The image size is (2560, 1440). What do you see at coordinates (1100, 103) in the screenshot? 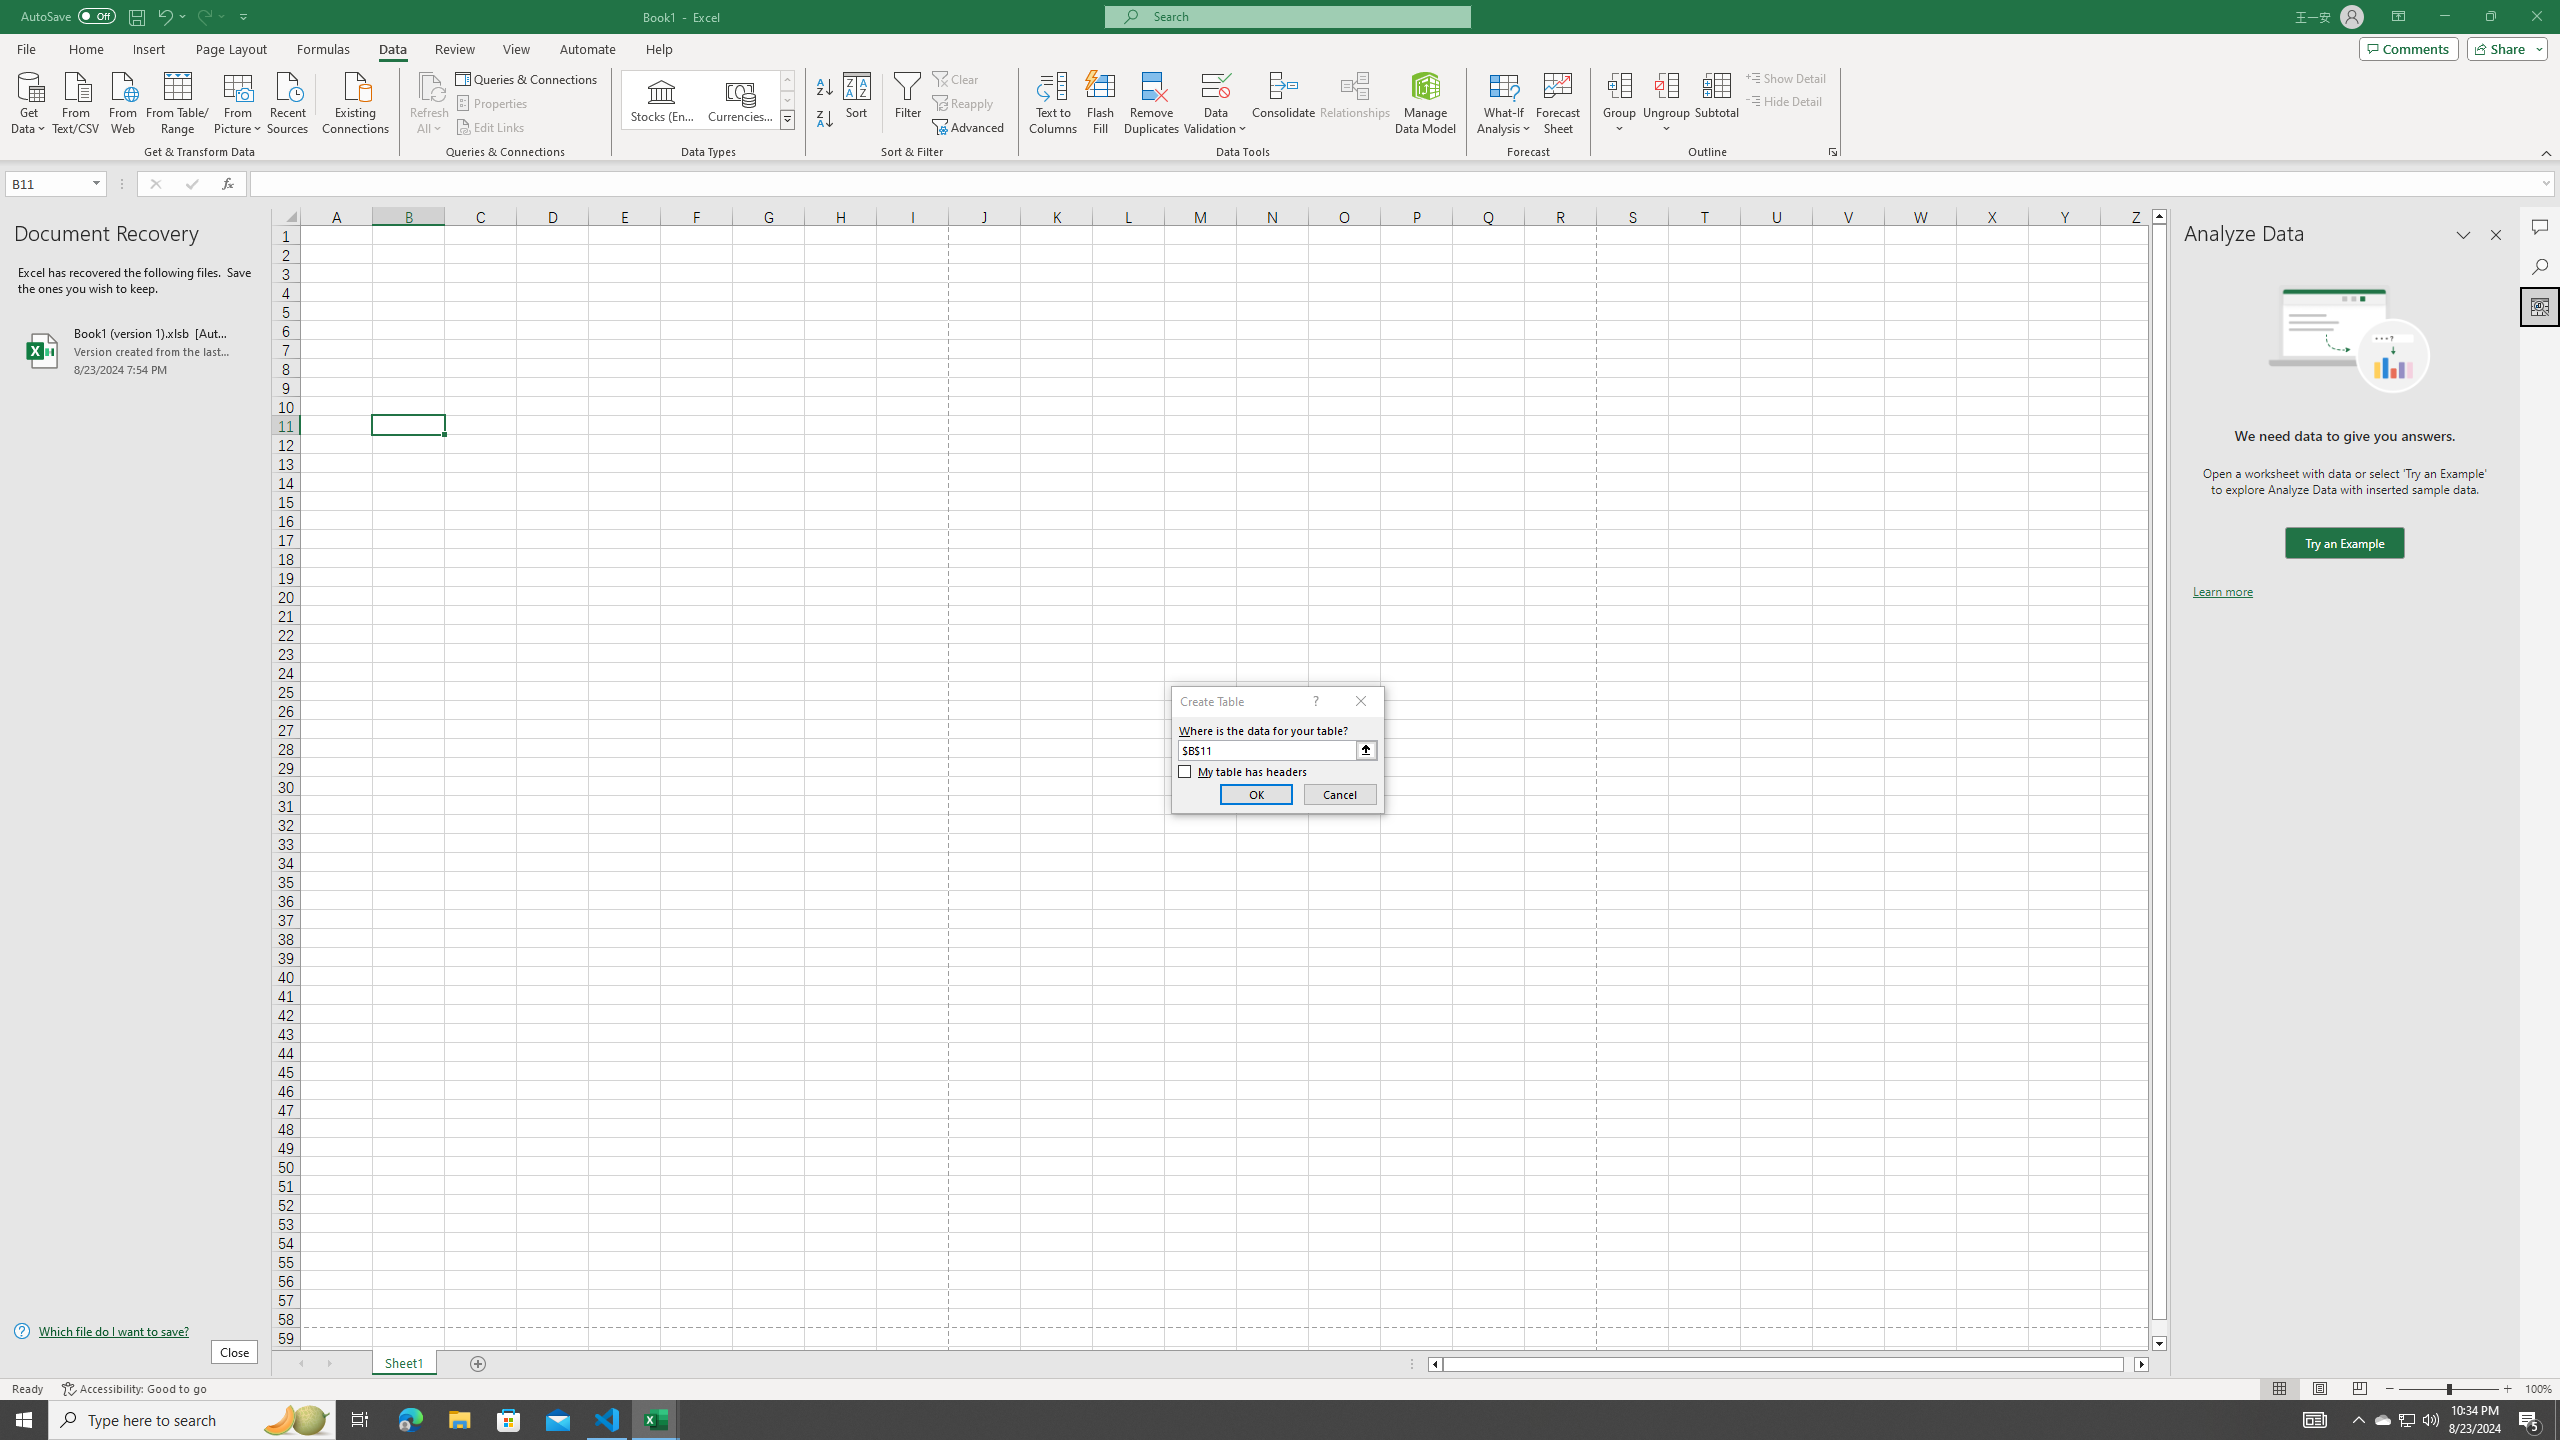
I see `Flash Fill` at bounding box center [1100, 103].